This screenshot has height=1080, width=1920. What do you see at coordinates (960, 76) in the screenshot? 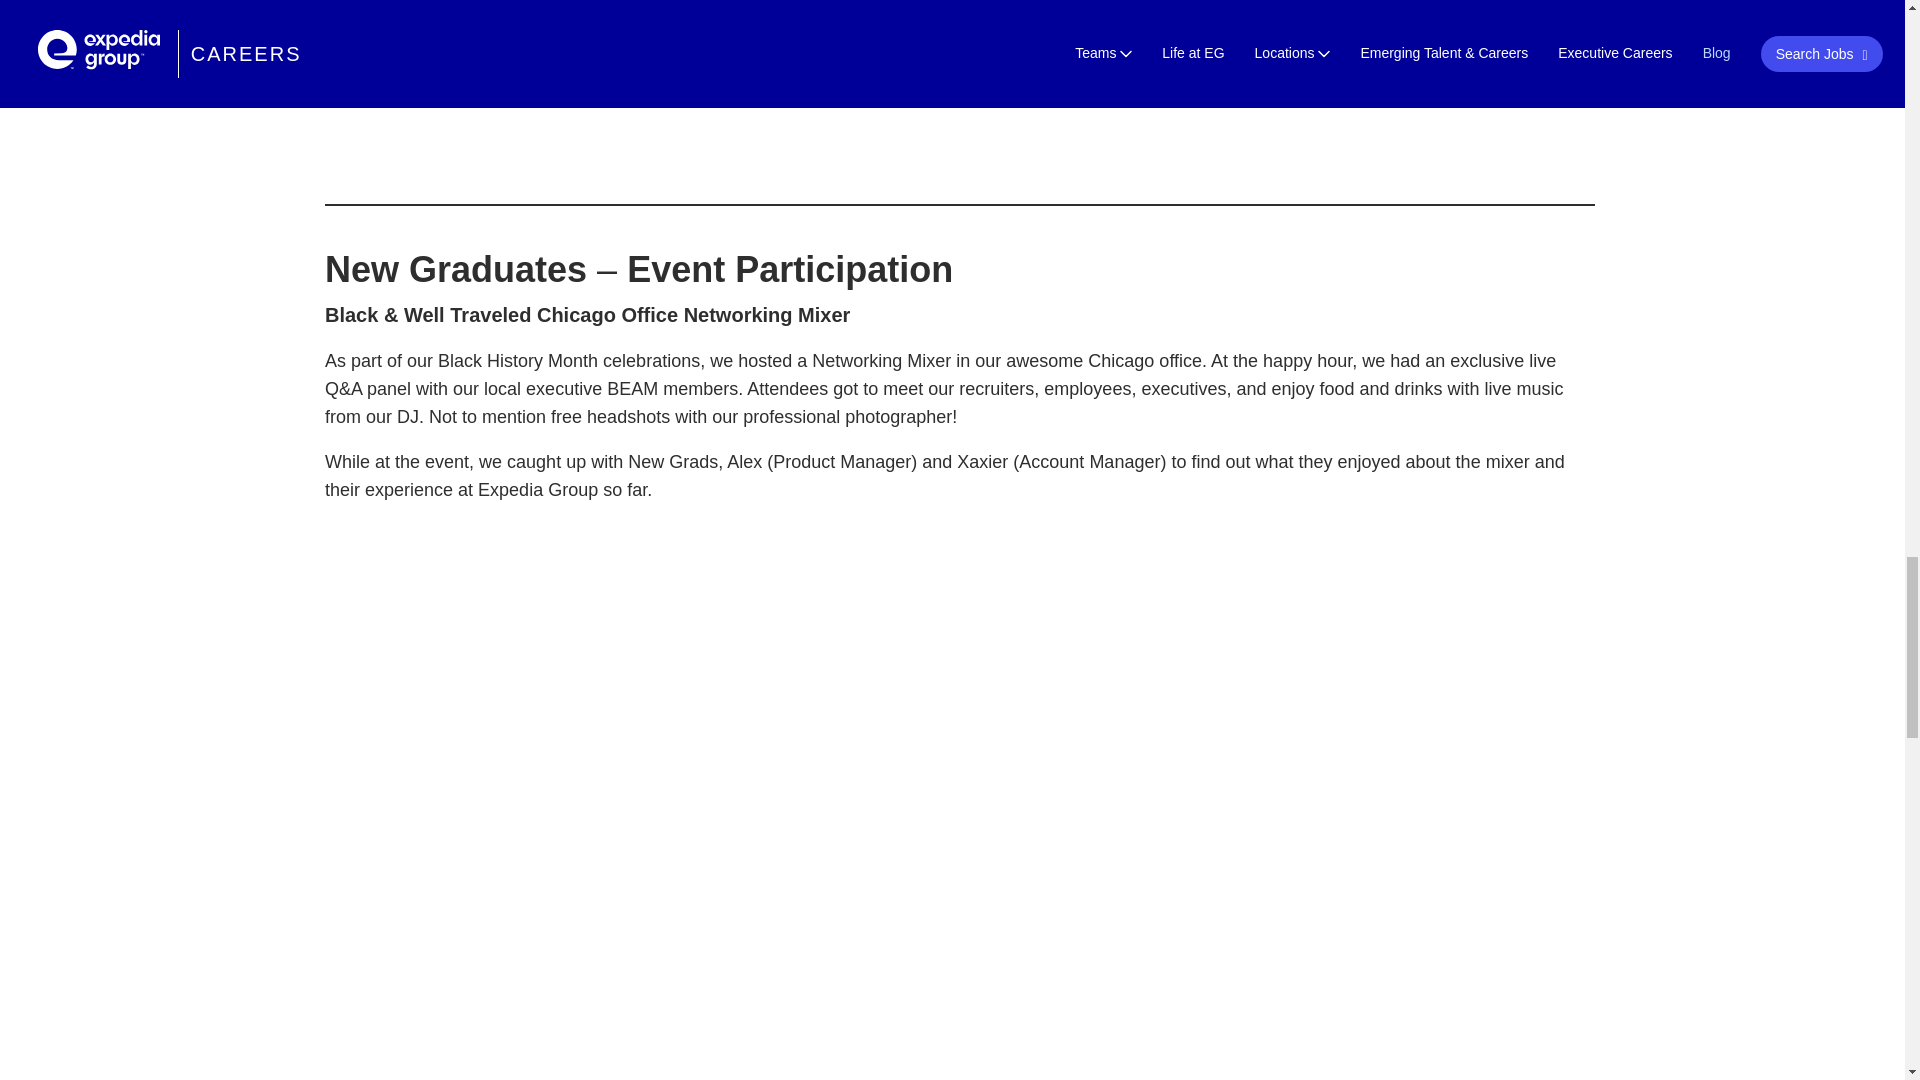
I see `Early Careers: Talking Inclusion Business Groups with Annie` at bounding box center [960, 76].